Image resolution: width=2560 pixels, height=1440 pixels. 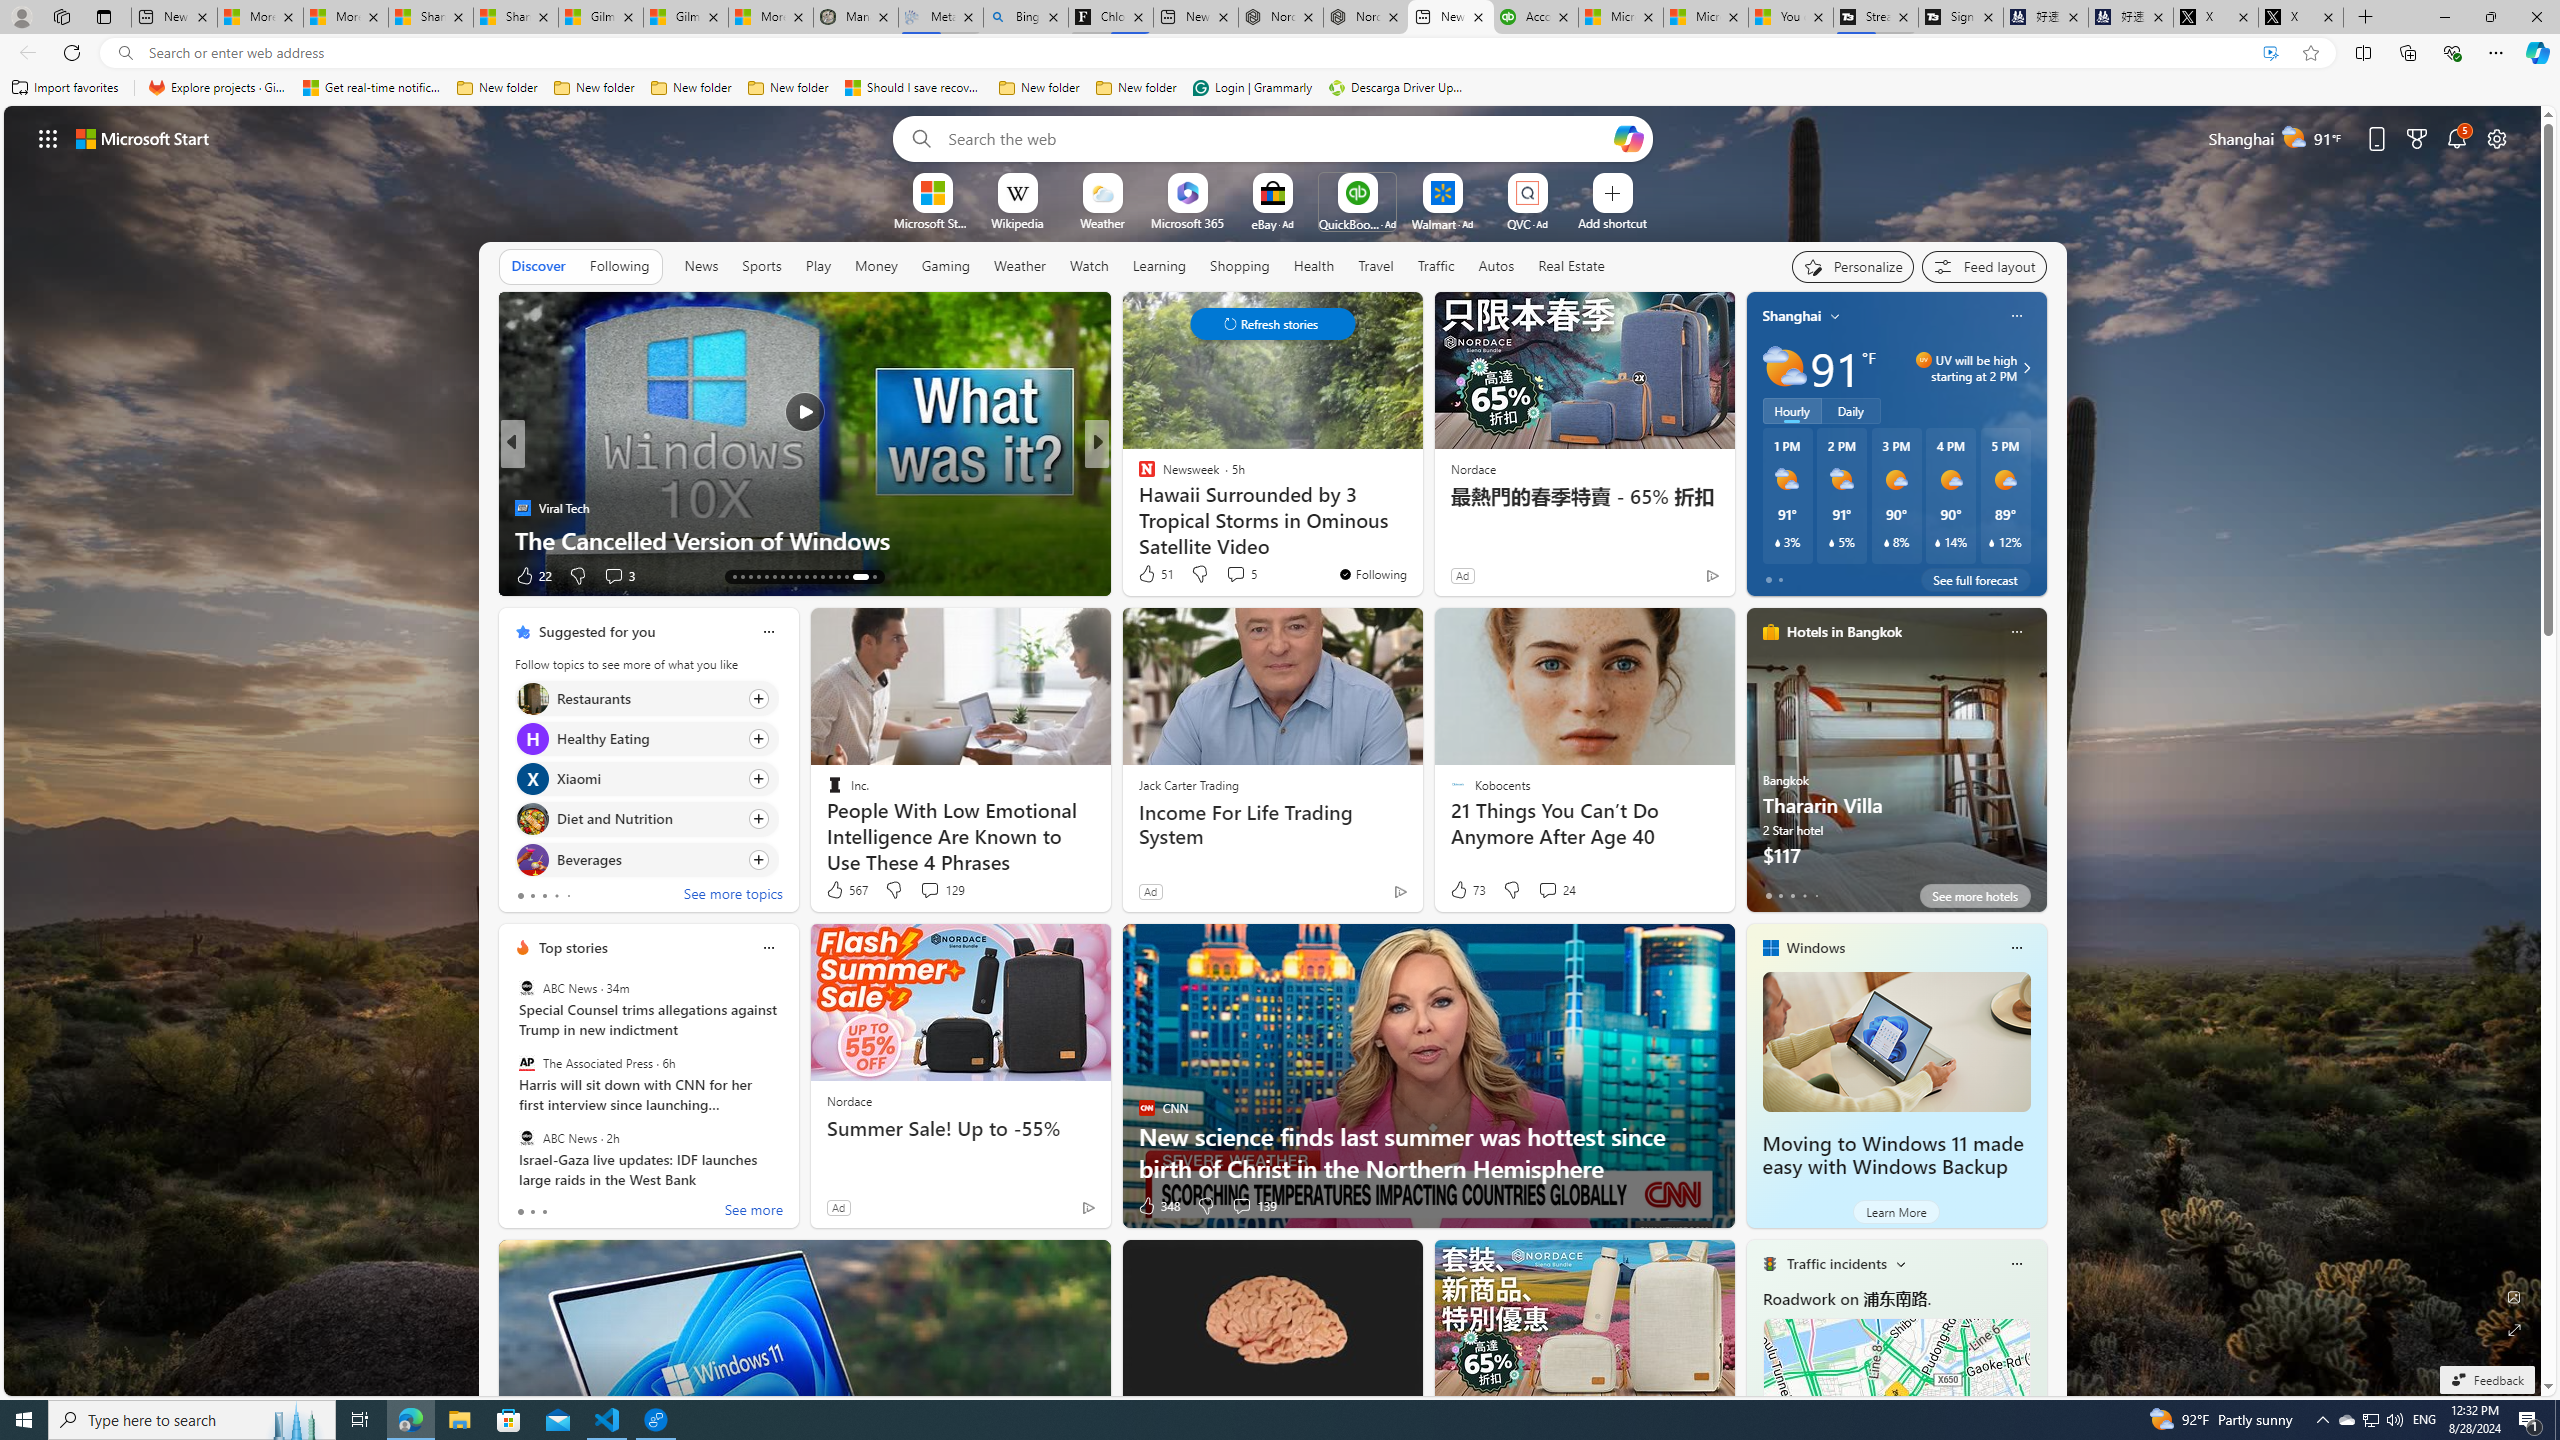 I want to click on Page settings, so click(x=2497, y=138).